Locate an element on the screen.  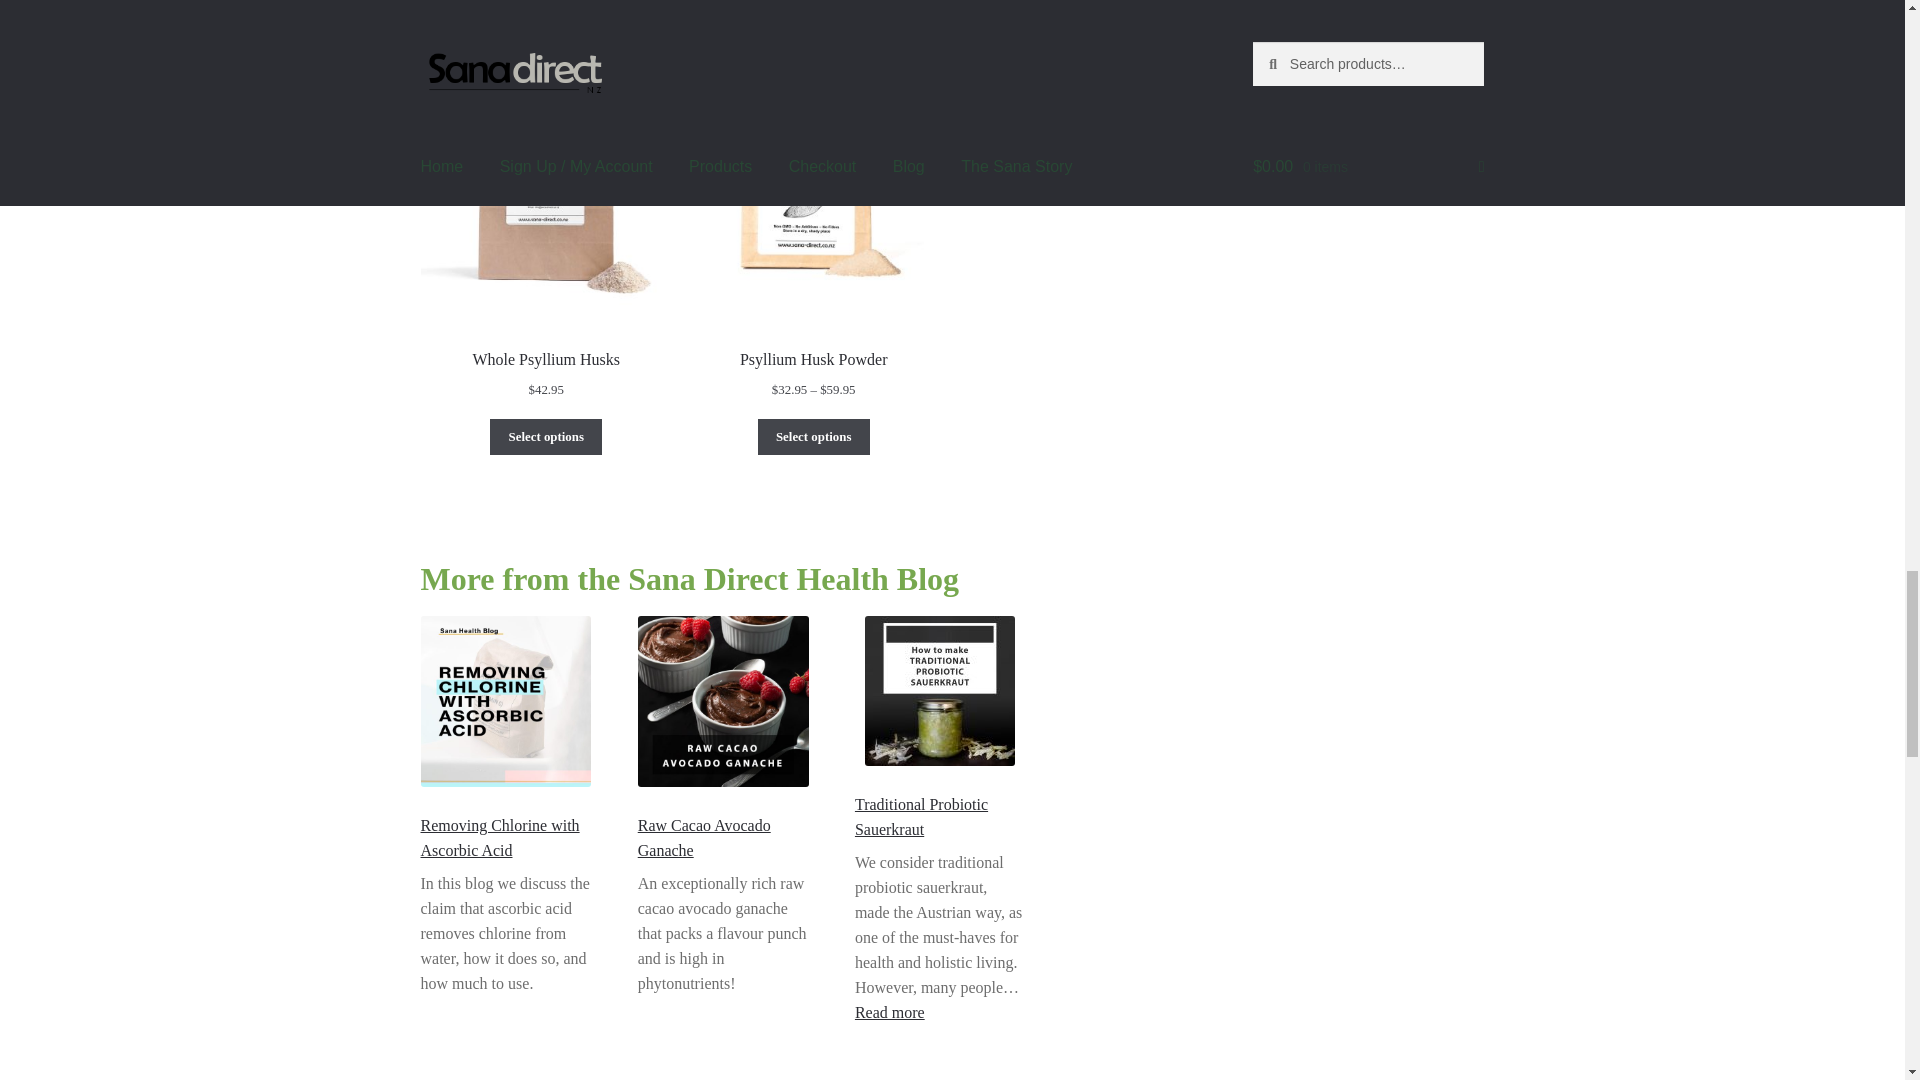
Select options is located at coordinates (814, 437).